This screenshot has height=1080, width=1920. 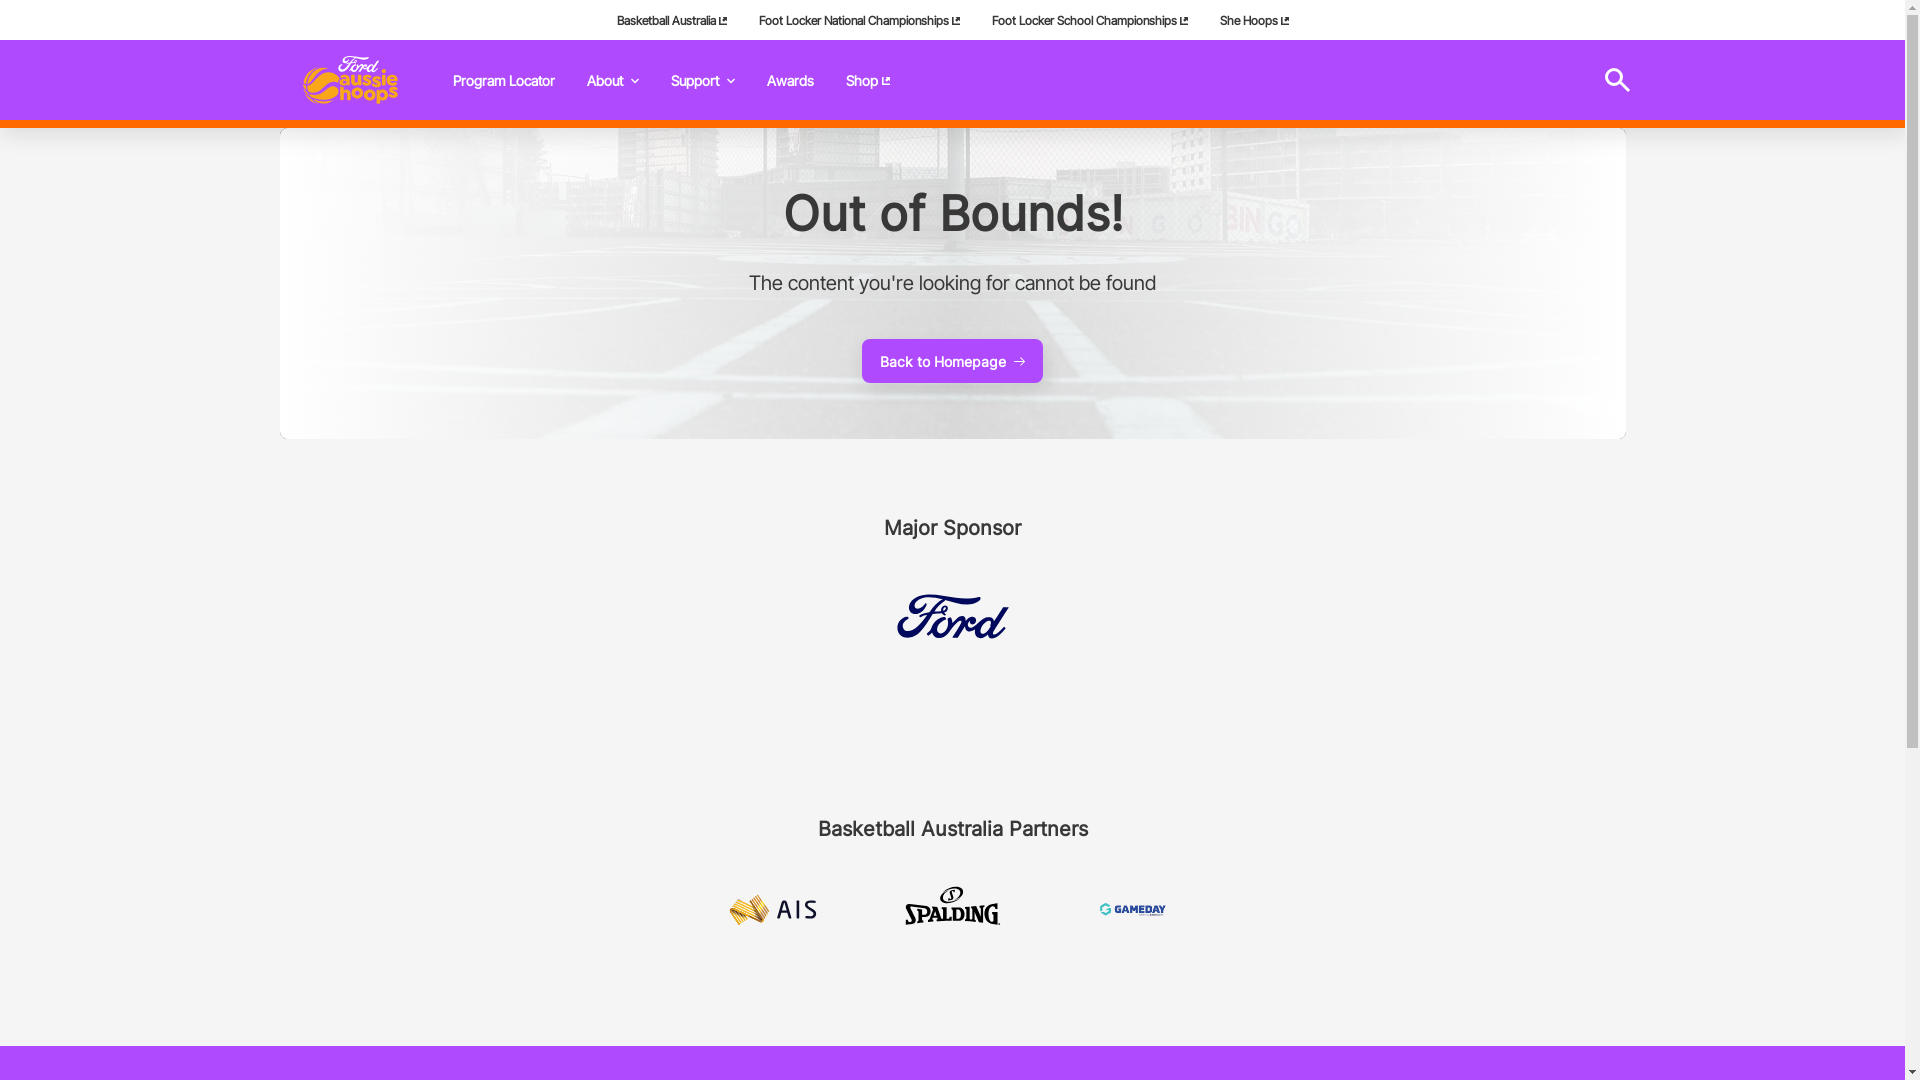 I want to click on Back to Homepage, so click(x=952, y=361).